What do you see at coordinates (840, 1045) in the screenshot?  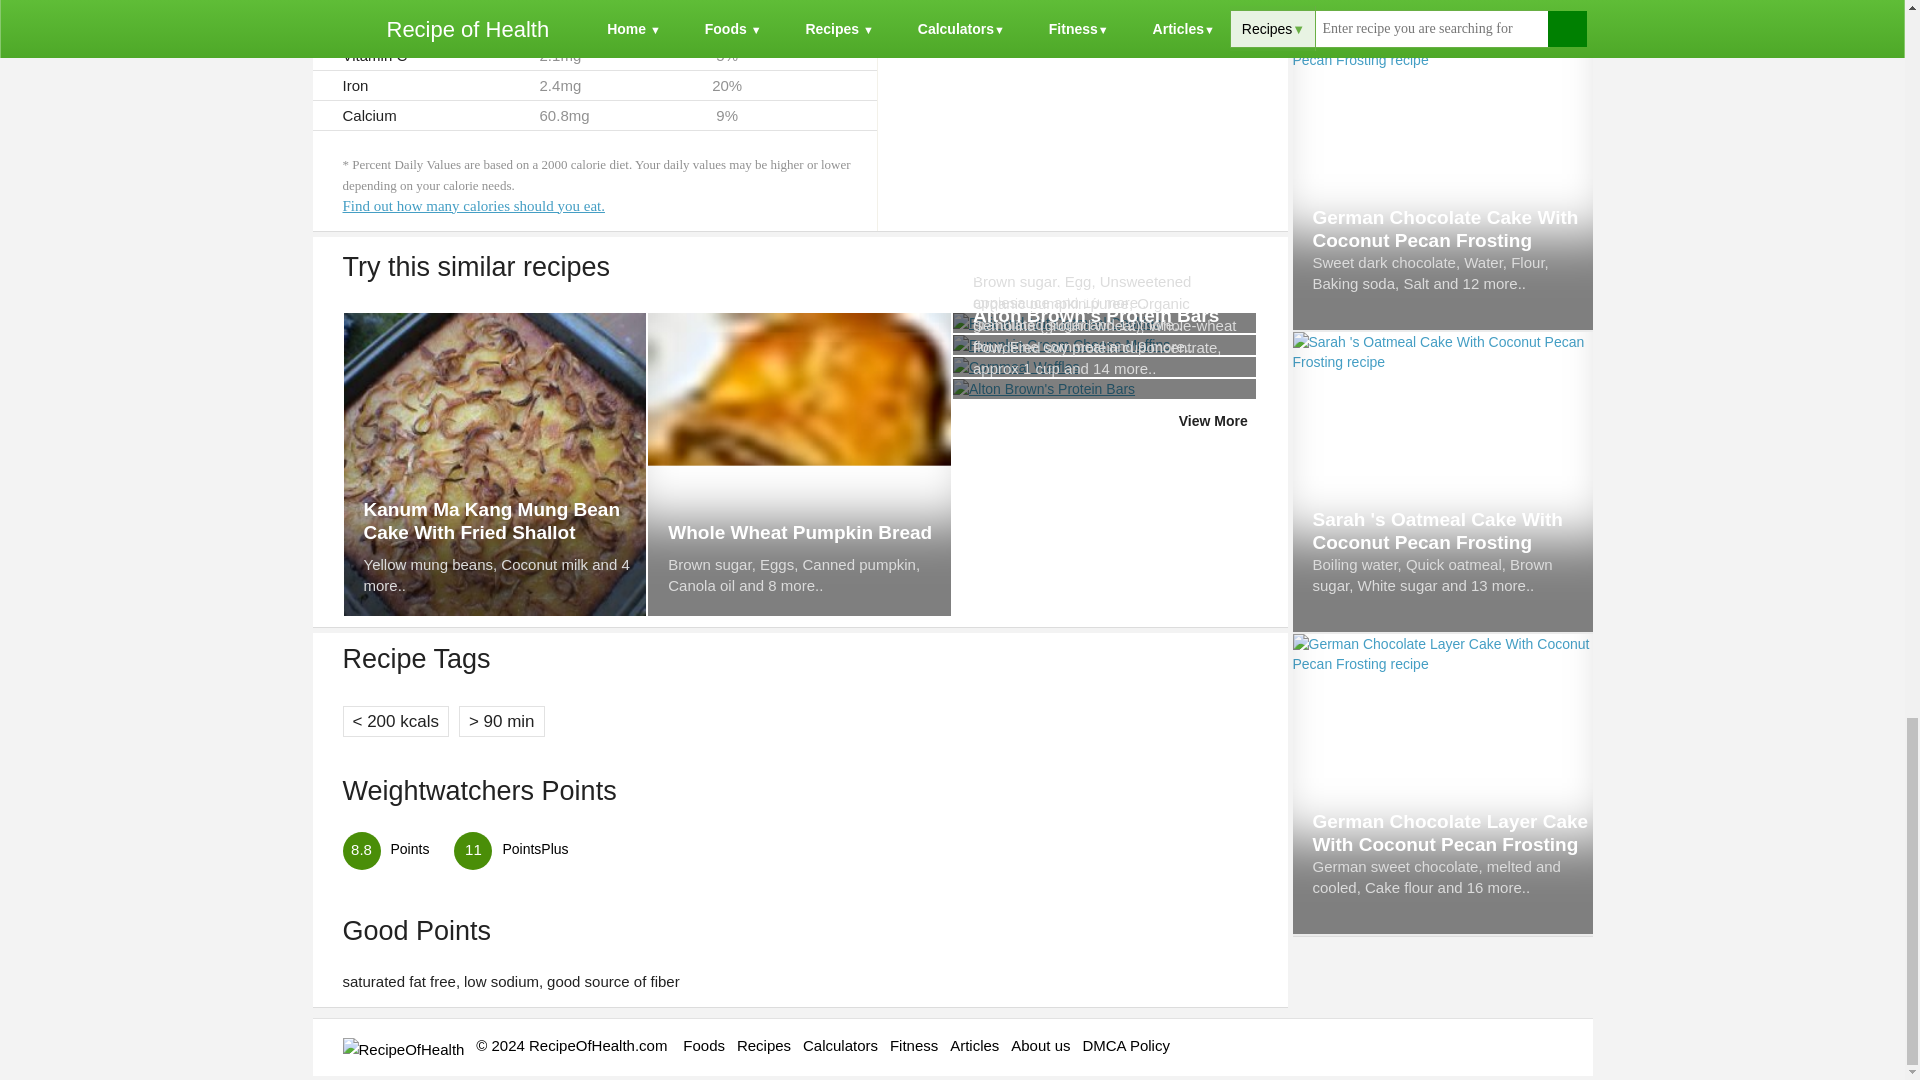 I see `Calculators` at bounding box center [840, 1045].